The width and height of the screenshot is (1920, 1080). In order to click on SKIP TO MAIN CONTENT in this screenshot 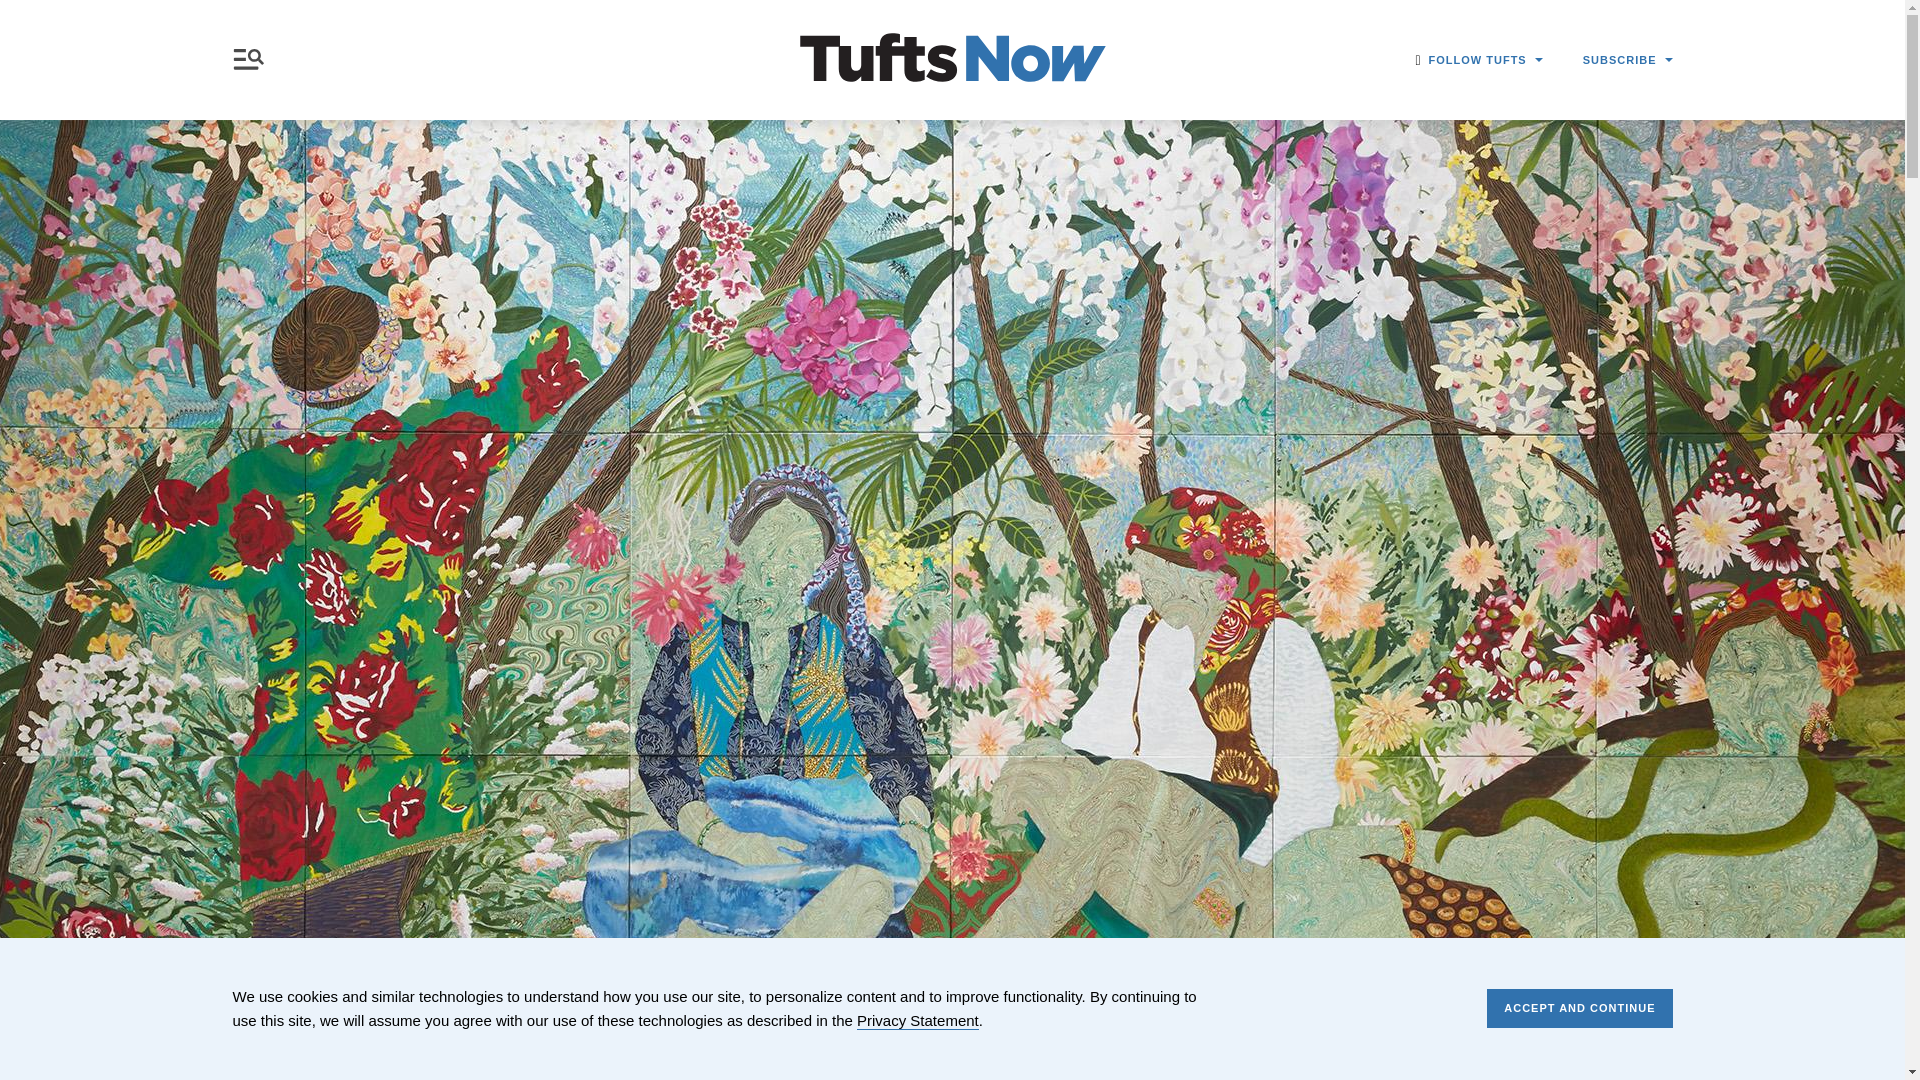, I will do `click(17, 12)`.